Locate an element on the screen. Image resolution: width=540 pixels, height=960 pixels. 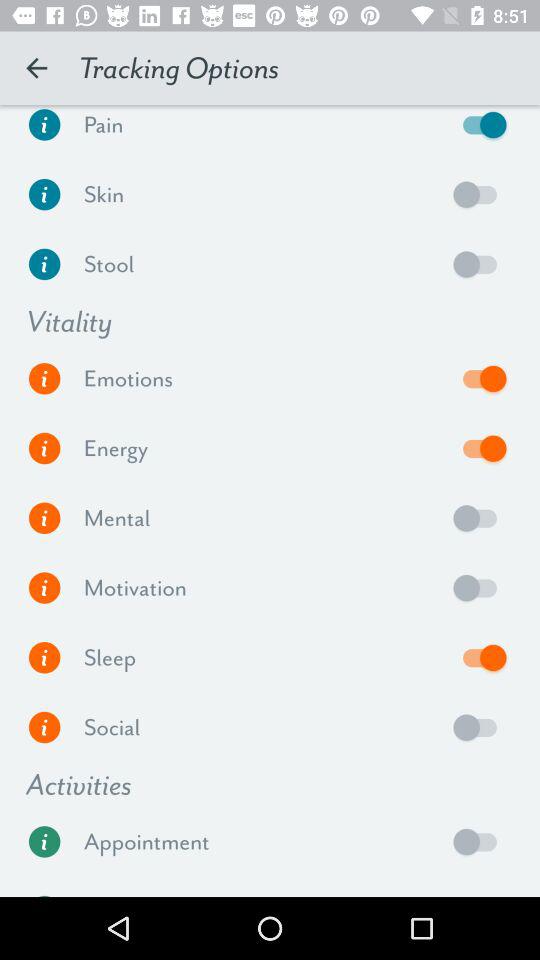
read more info on energy is located at coordinates (44, 448).